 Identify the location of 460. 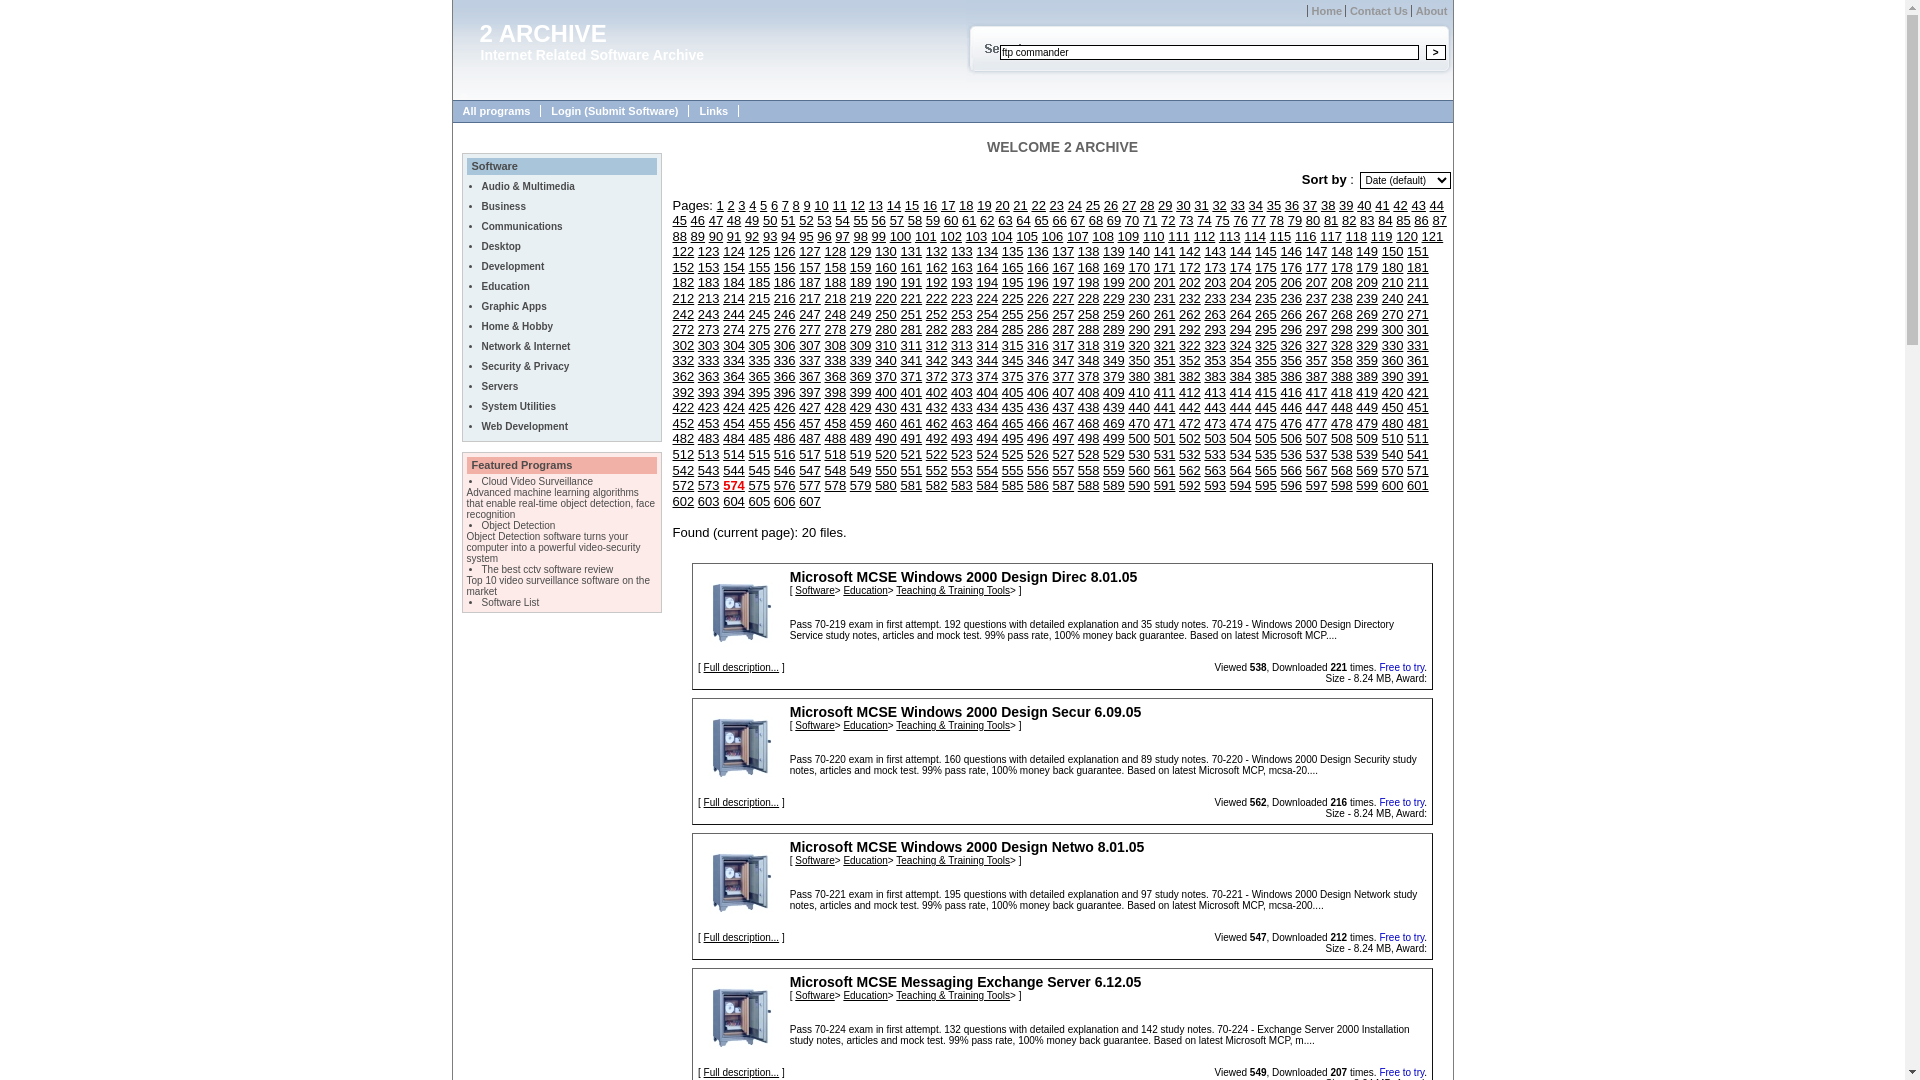
(886, 424).